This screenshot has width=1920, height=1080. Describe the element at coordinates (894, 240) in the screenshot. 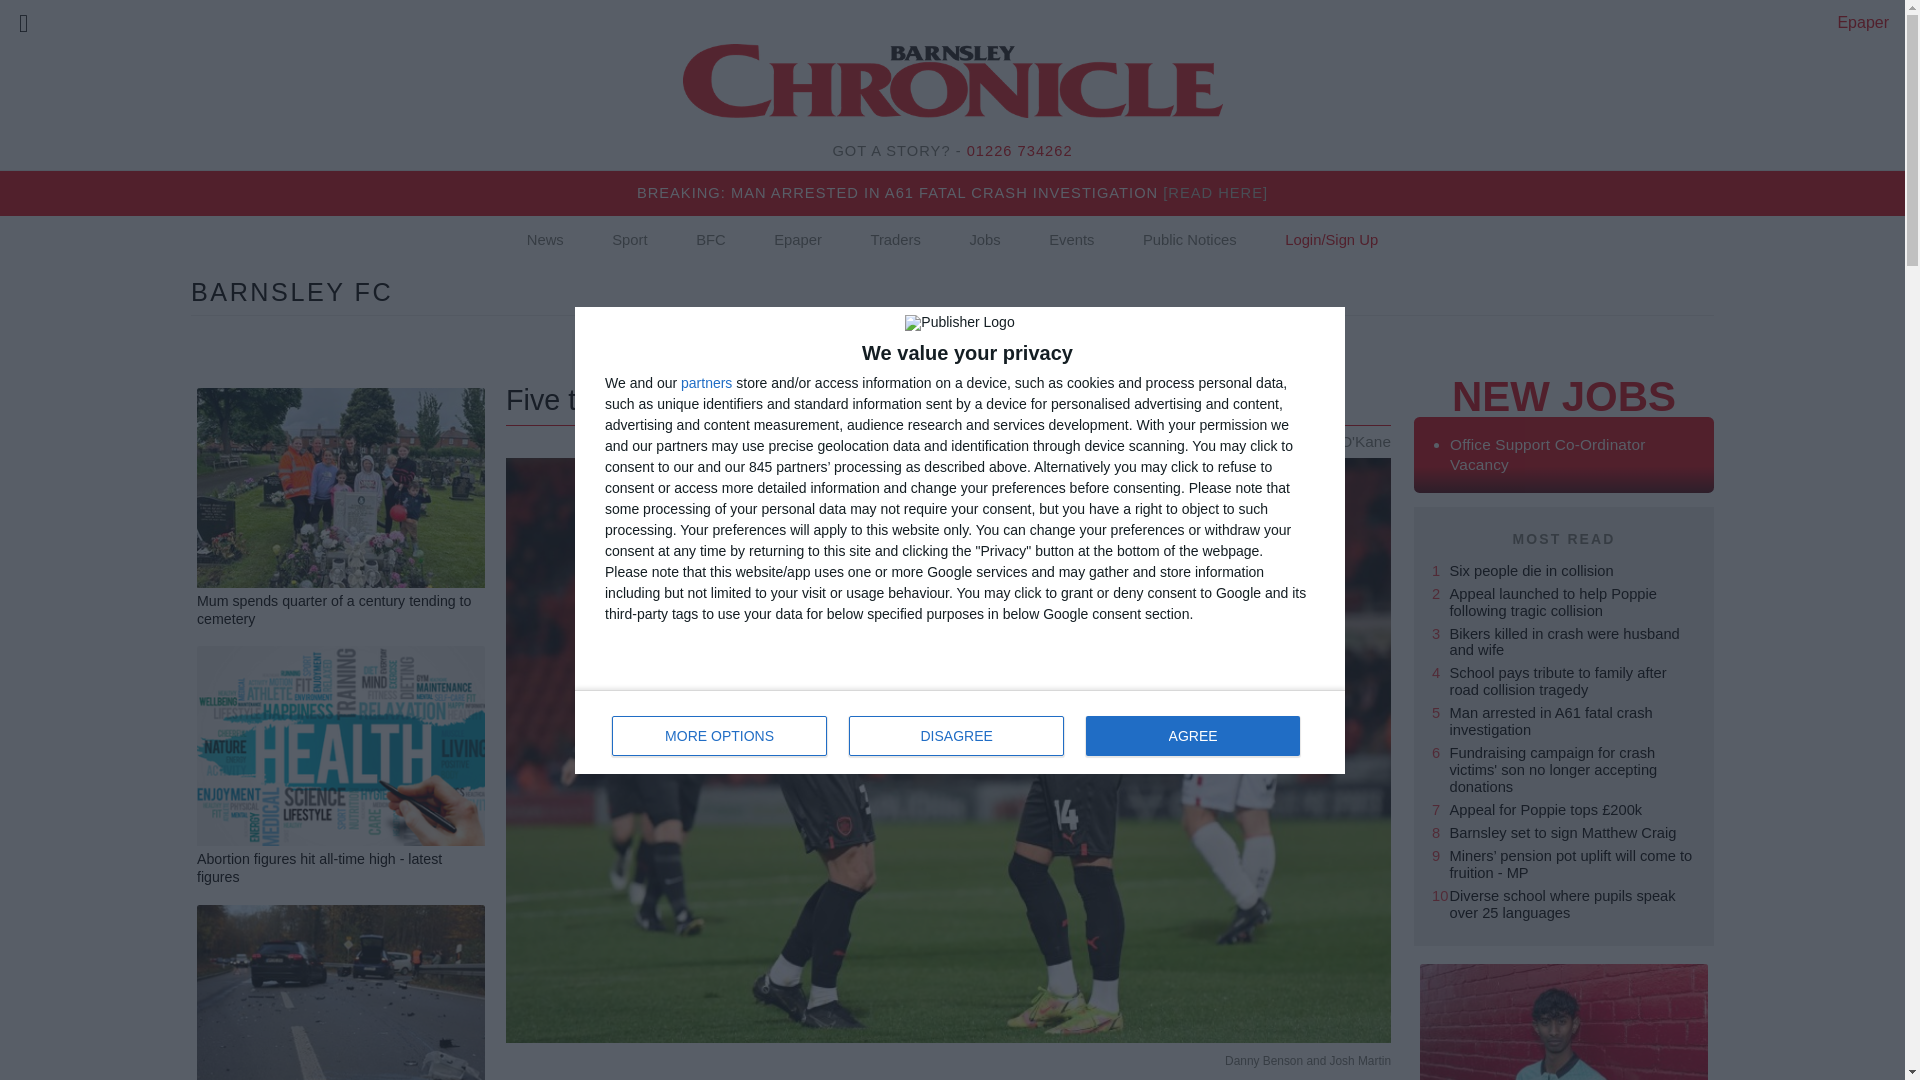

I see `Events` at that location.